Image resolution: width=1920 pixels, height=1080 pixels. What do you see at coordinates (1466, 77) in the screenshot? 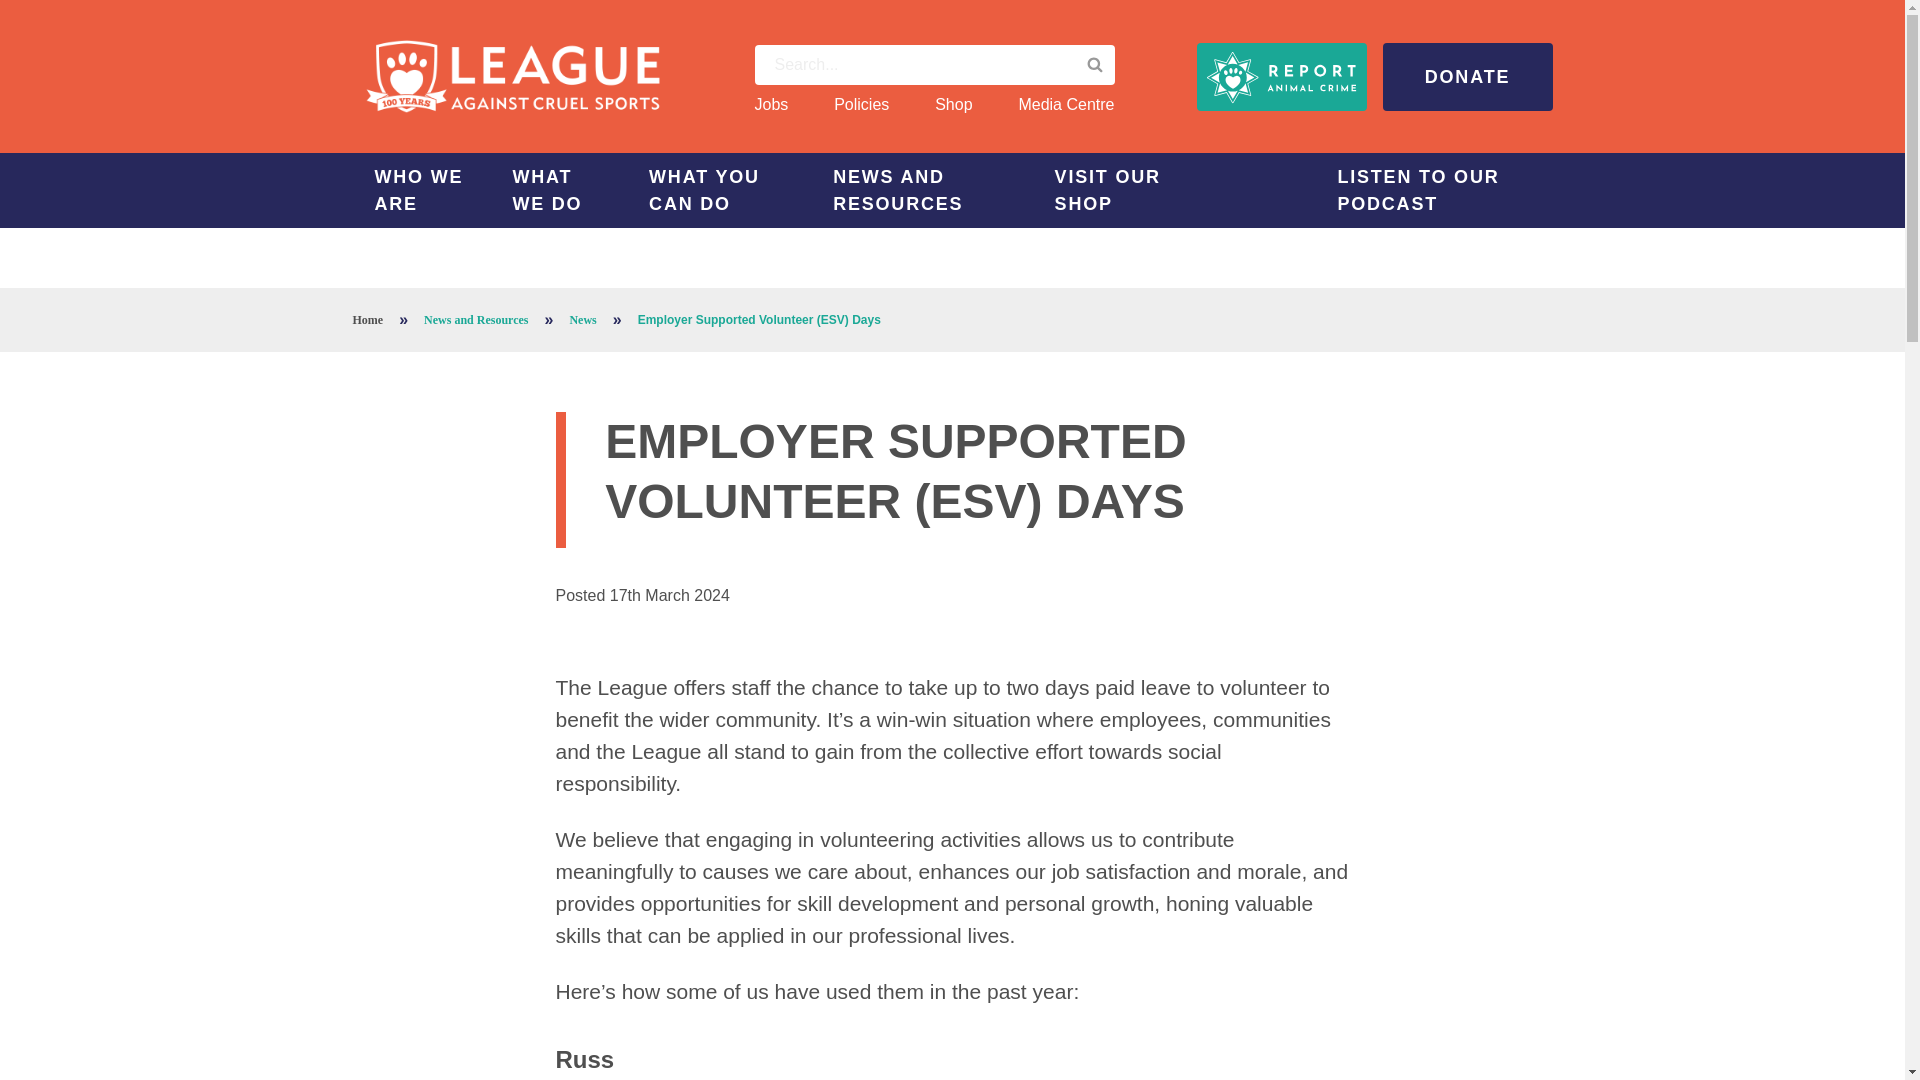
I see `Donate` at bounding box center [1466, 77].